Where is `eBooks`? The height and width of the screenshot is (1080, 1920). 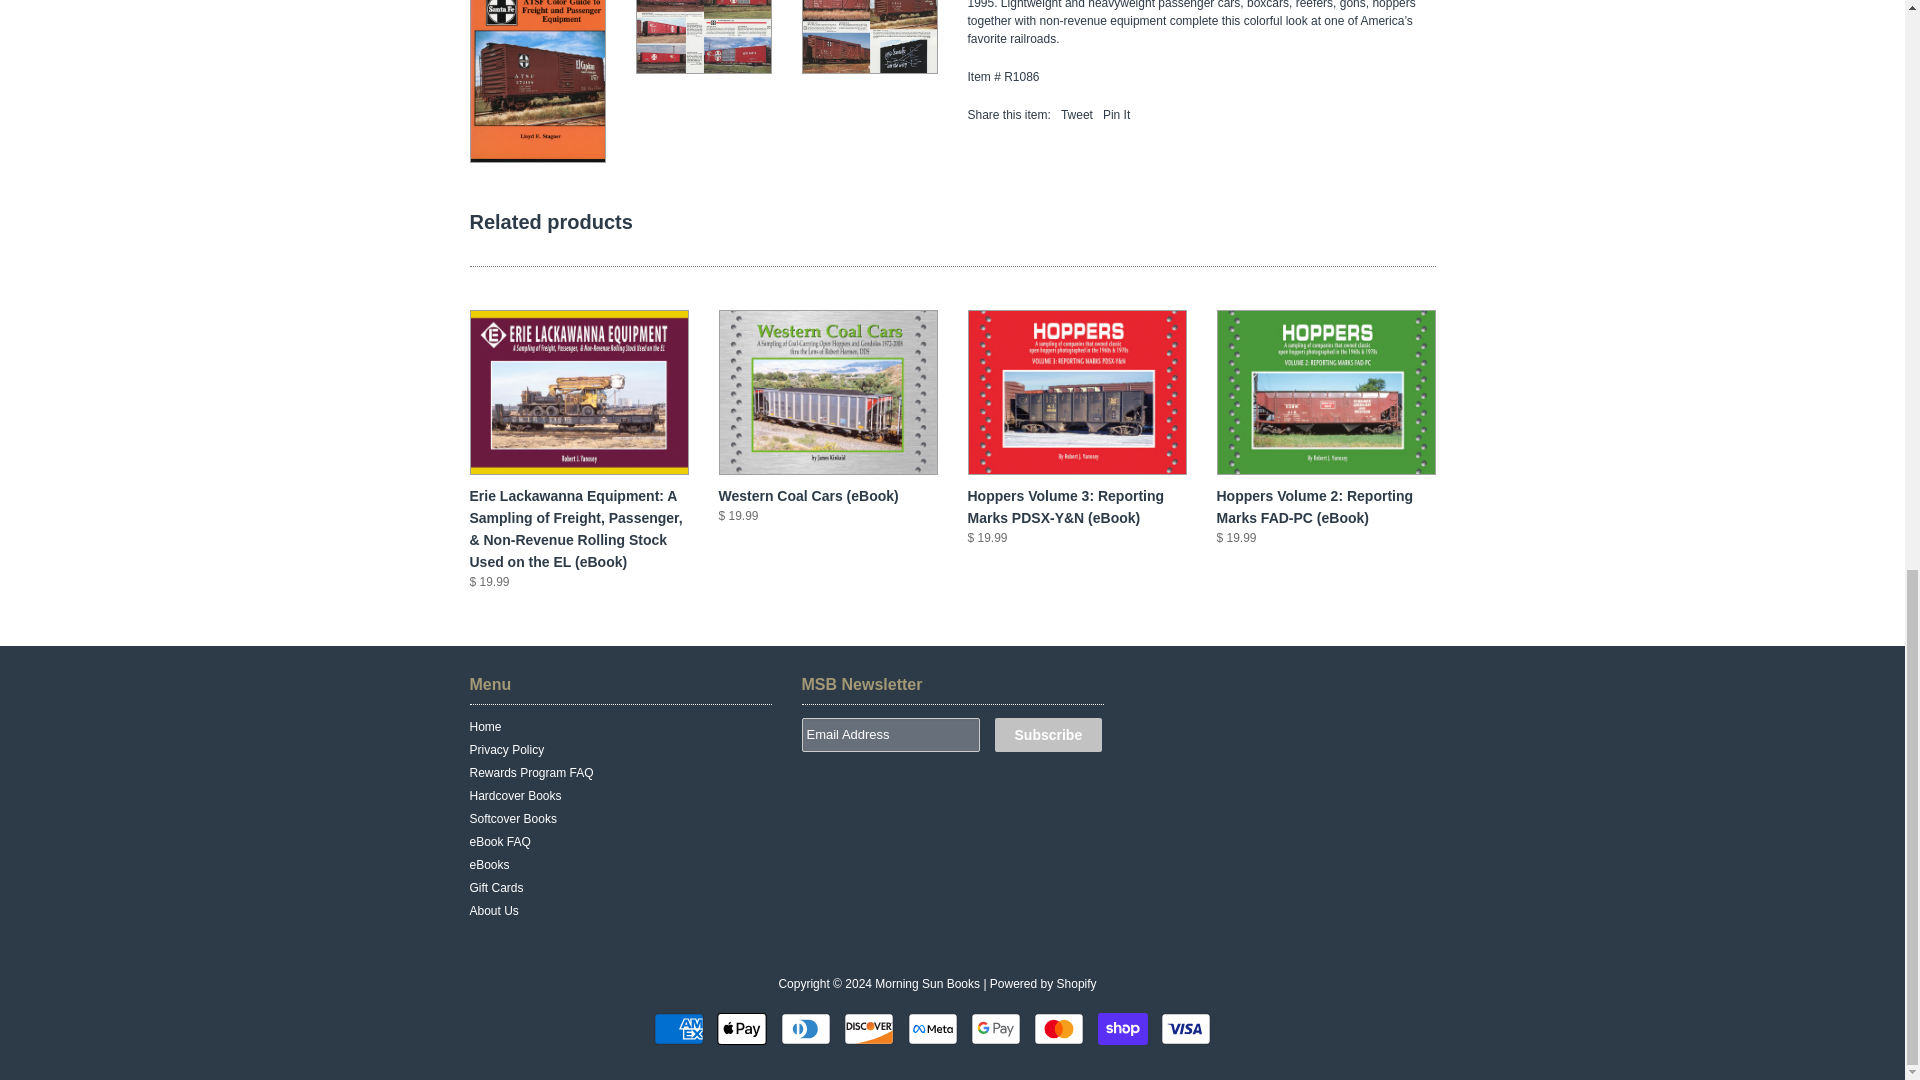
eBooks is located at coordinates (490, 864).